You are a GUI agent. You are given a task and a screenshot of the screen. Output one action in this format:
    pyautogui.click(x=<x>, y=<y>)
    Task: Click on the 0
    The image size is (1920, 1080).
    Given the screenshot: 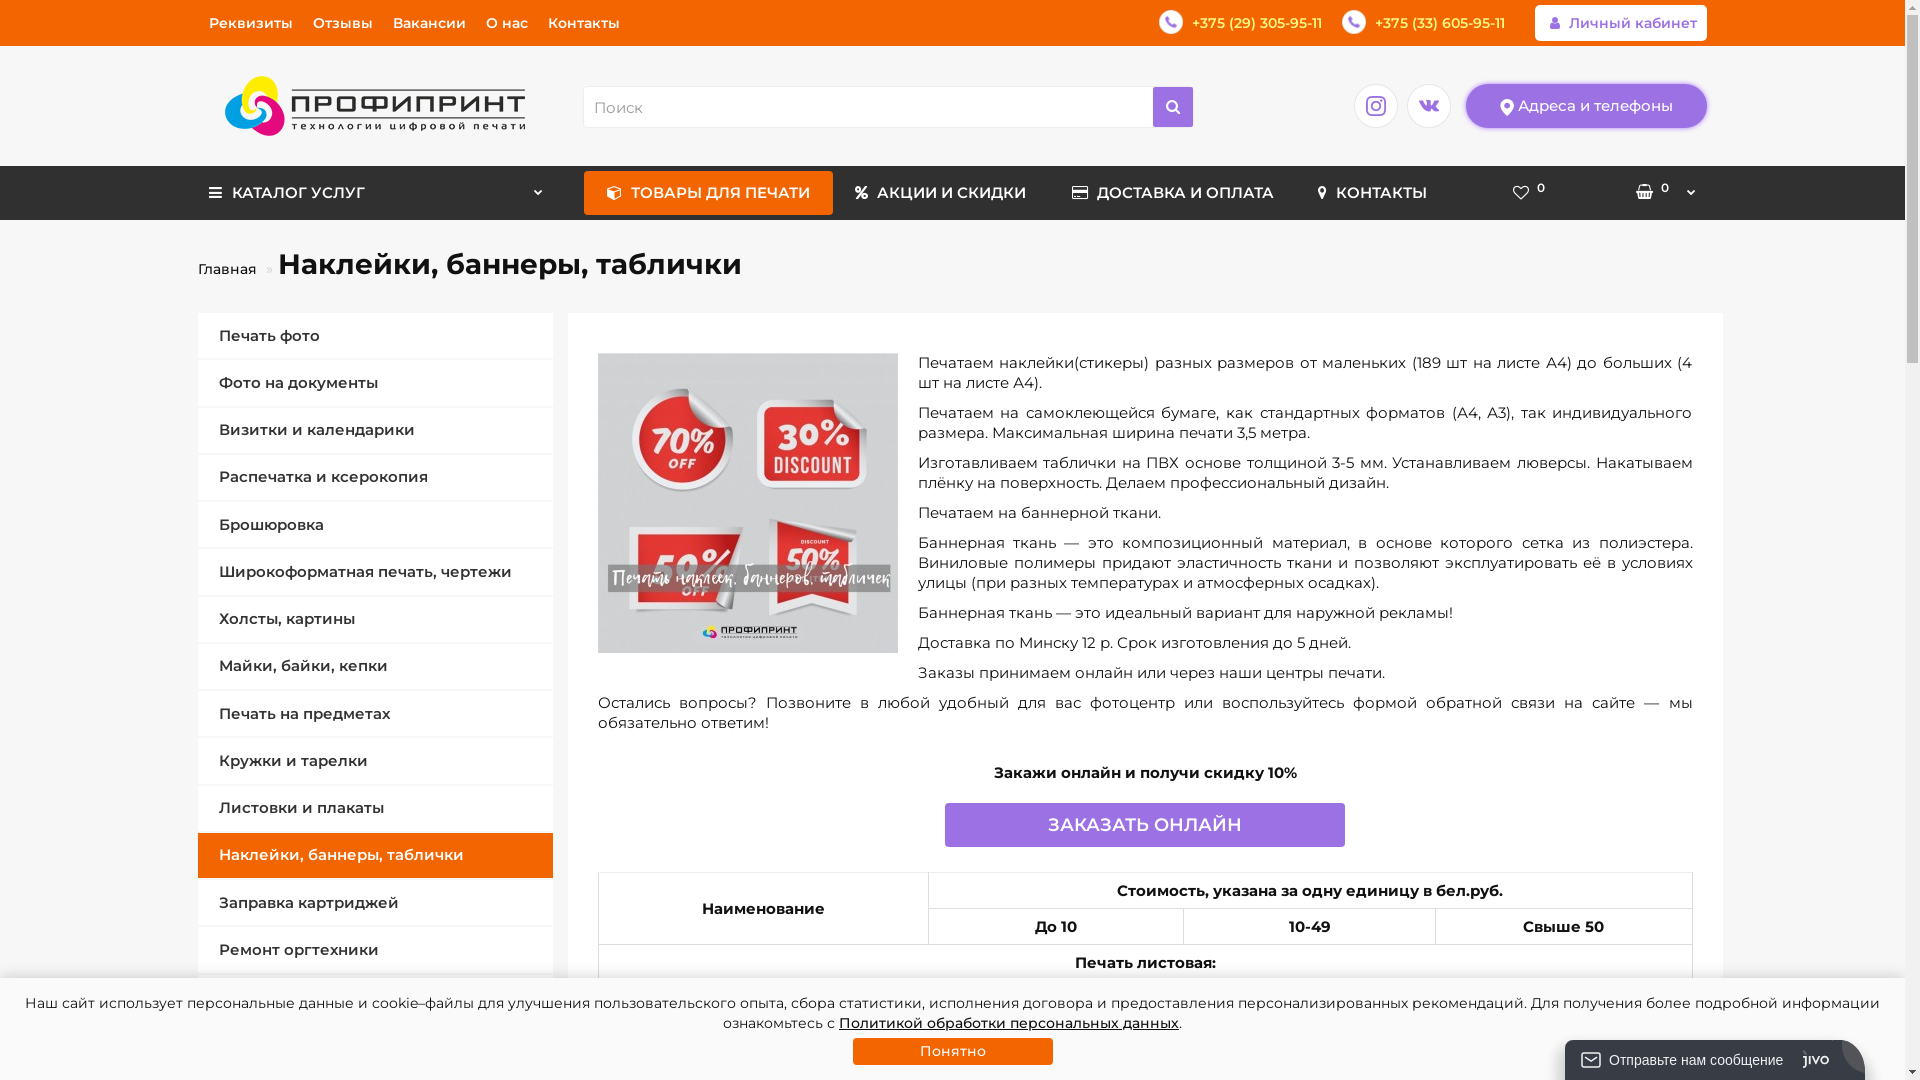 What is the action you would take?
    pyautogui.click(x=1657, y=193)
    